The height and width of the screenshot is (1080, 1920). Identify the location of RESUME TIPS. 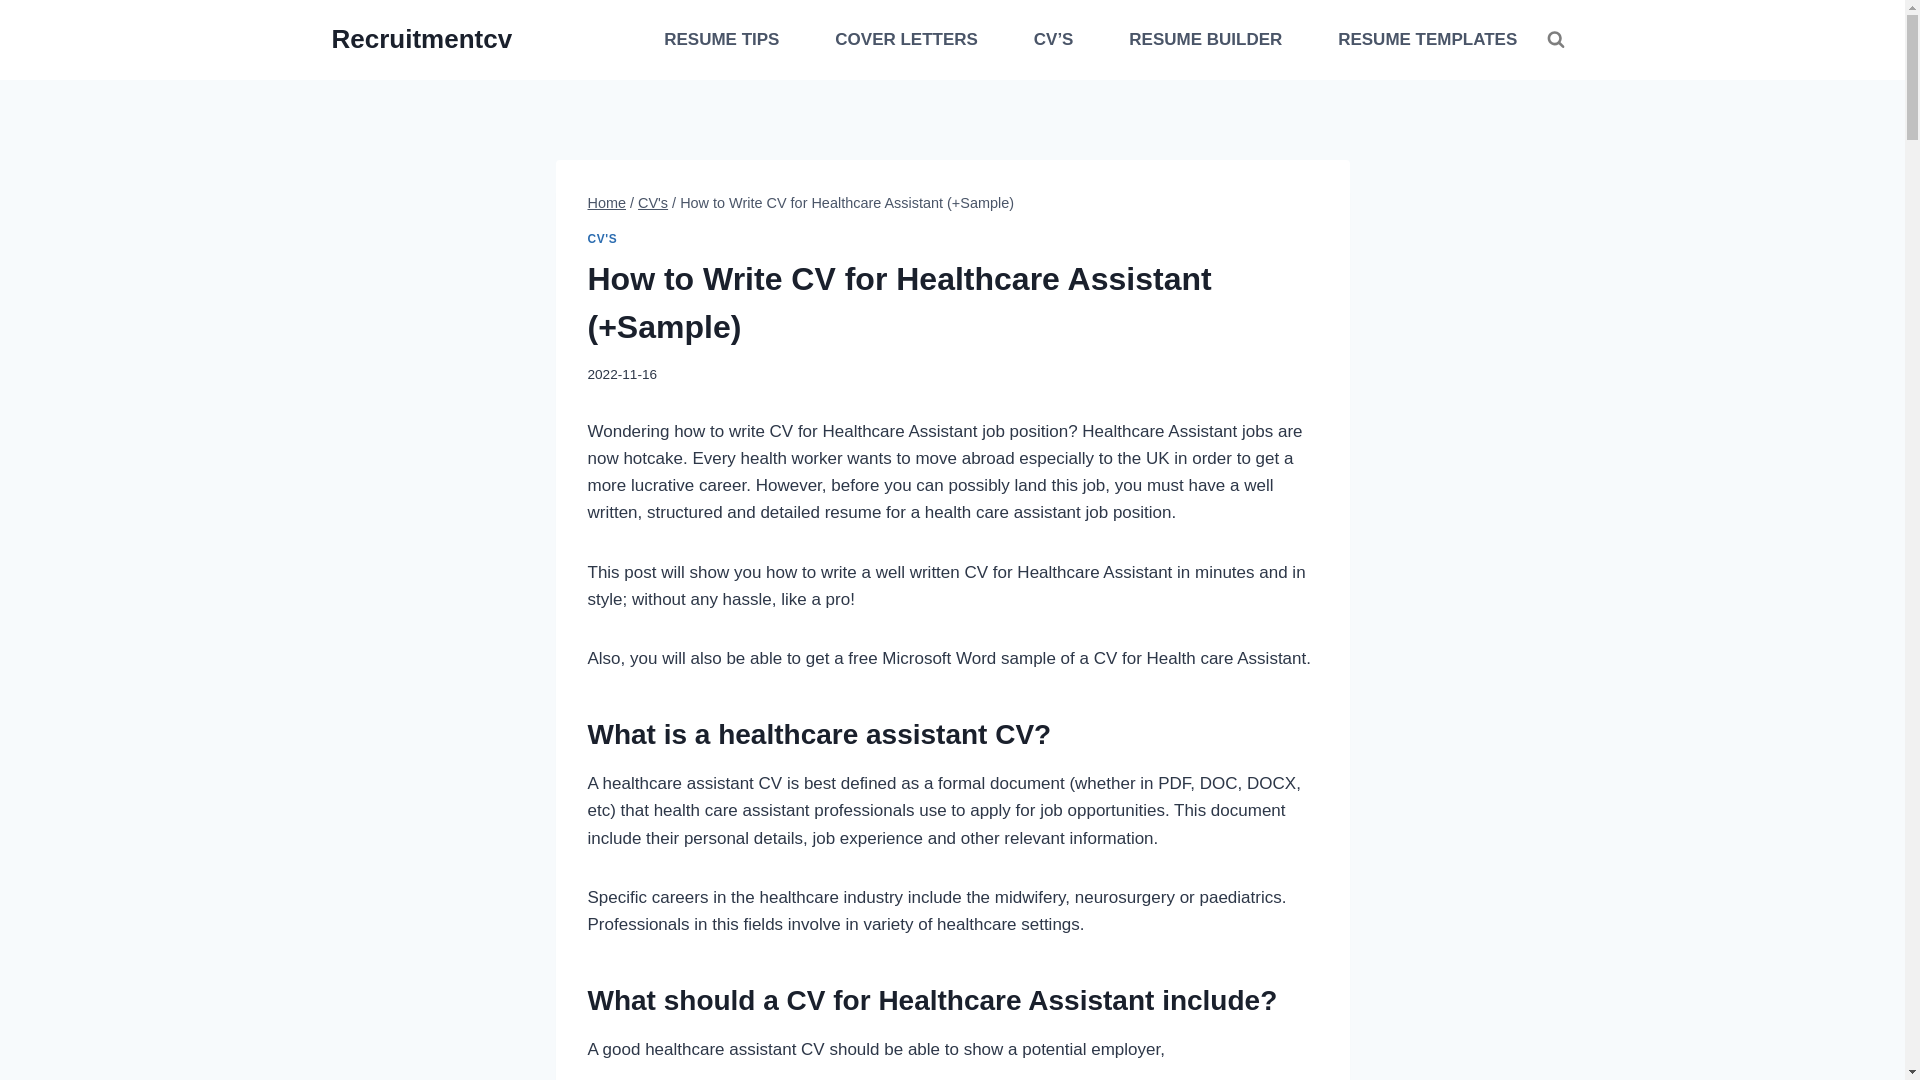
(722, 40).